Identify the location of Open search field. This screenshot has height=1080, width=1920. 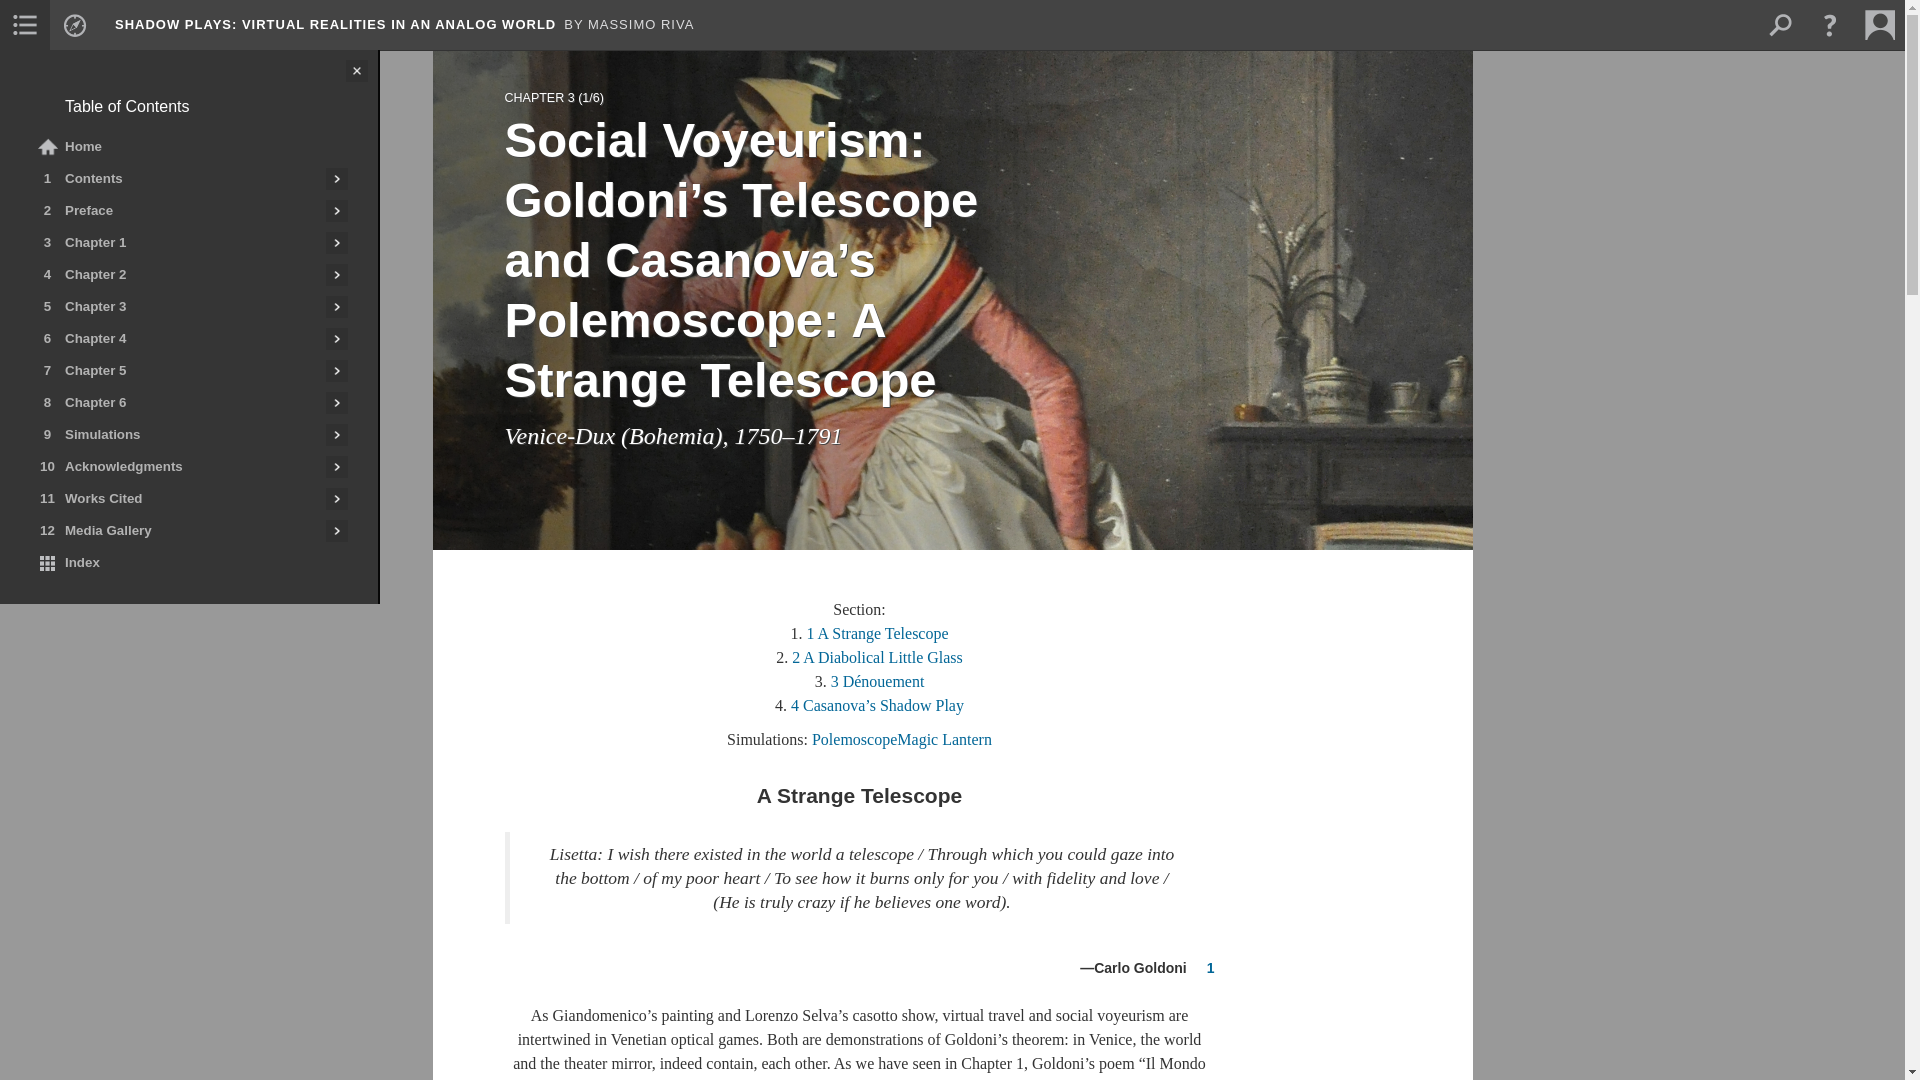
(1779, 24).